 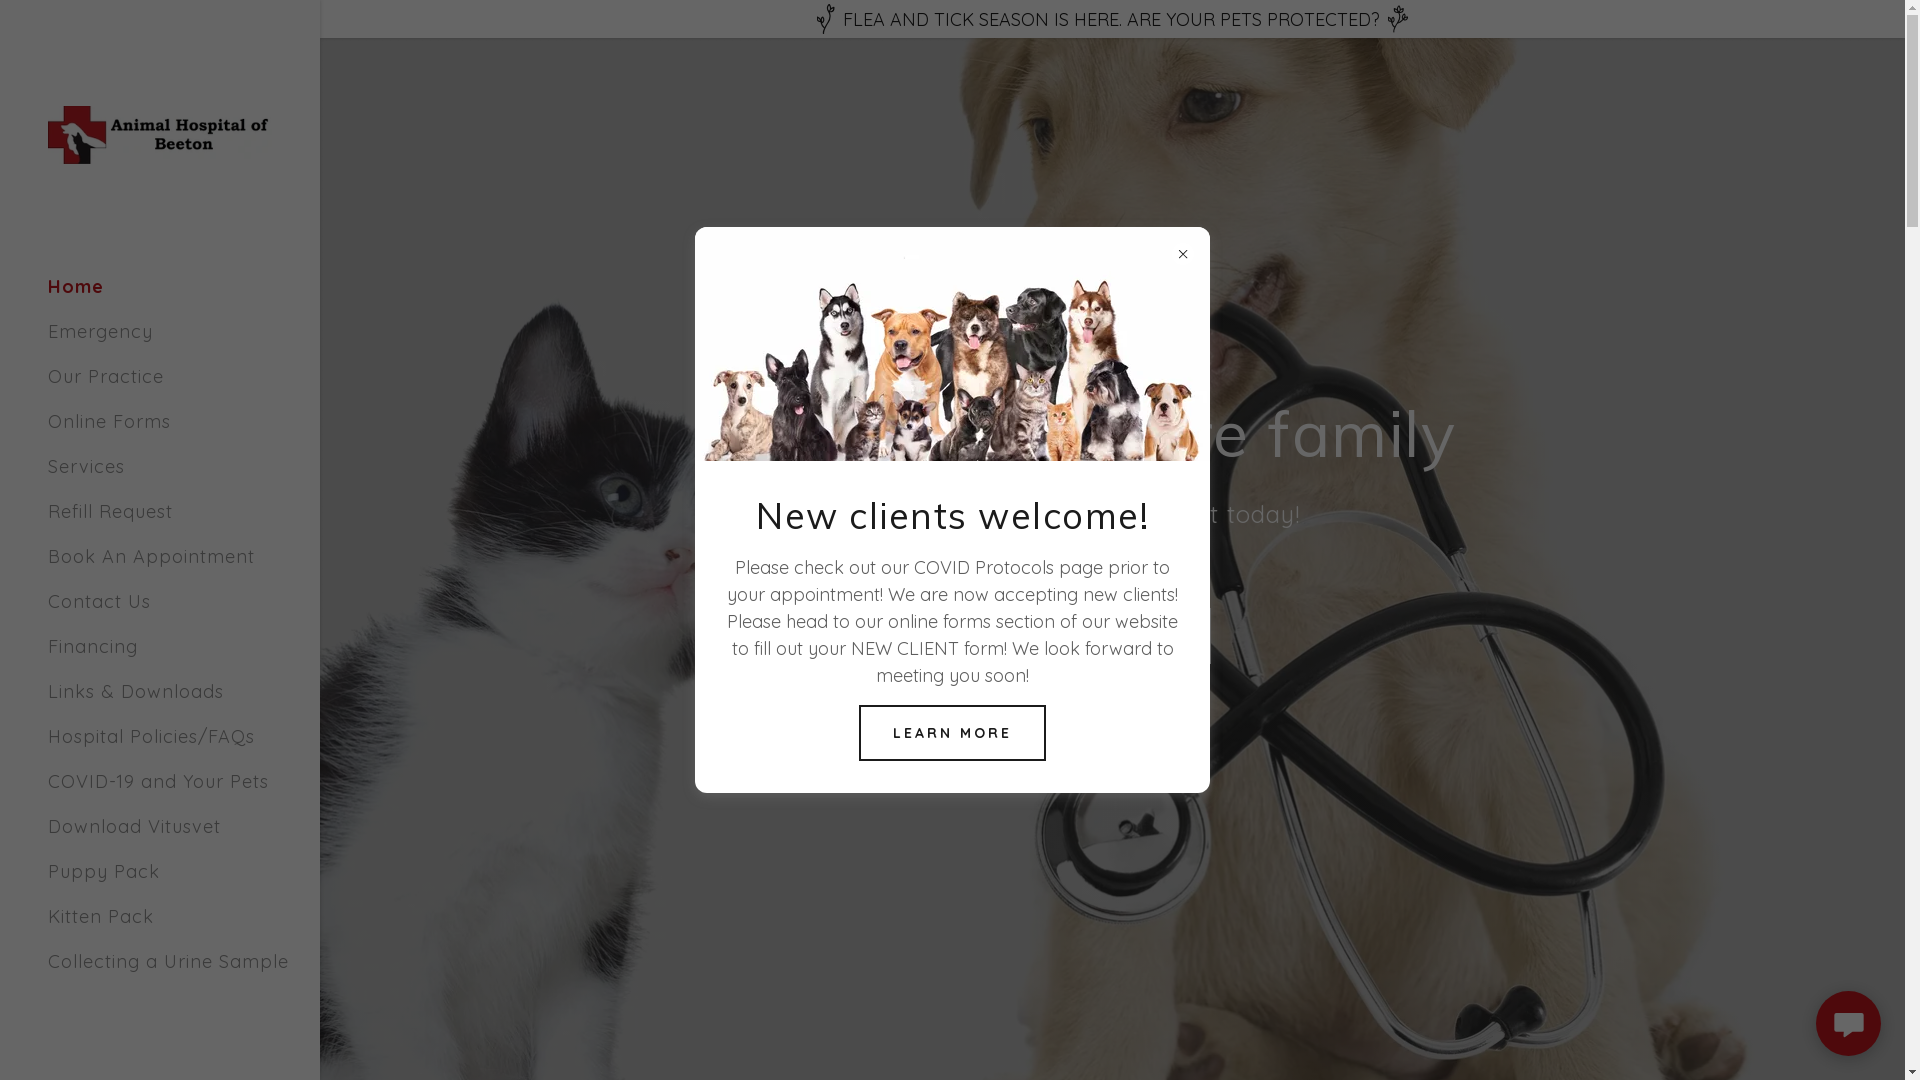 What do you see at coordinates (158, 781) in the screenshot?
I see `COVID-19 and Your Pets` at bounding box center [158, 781].